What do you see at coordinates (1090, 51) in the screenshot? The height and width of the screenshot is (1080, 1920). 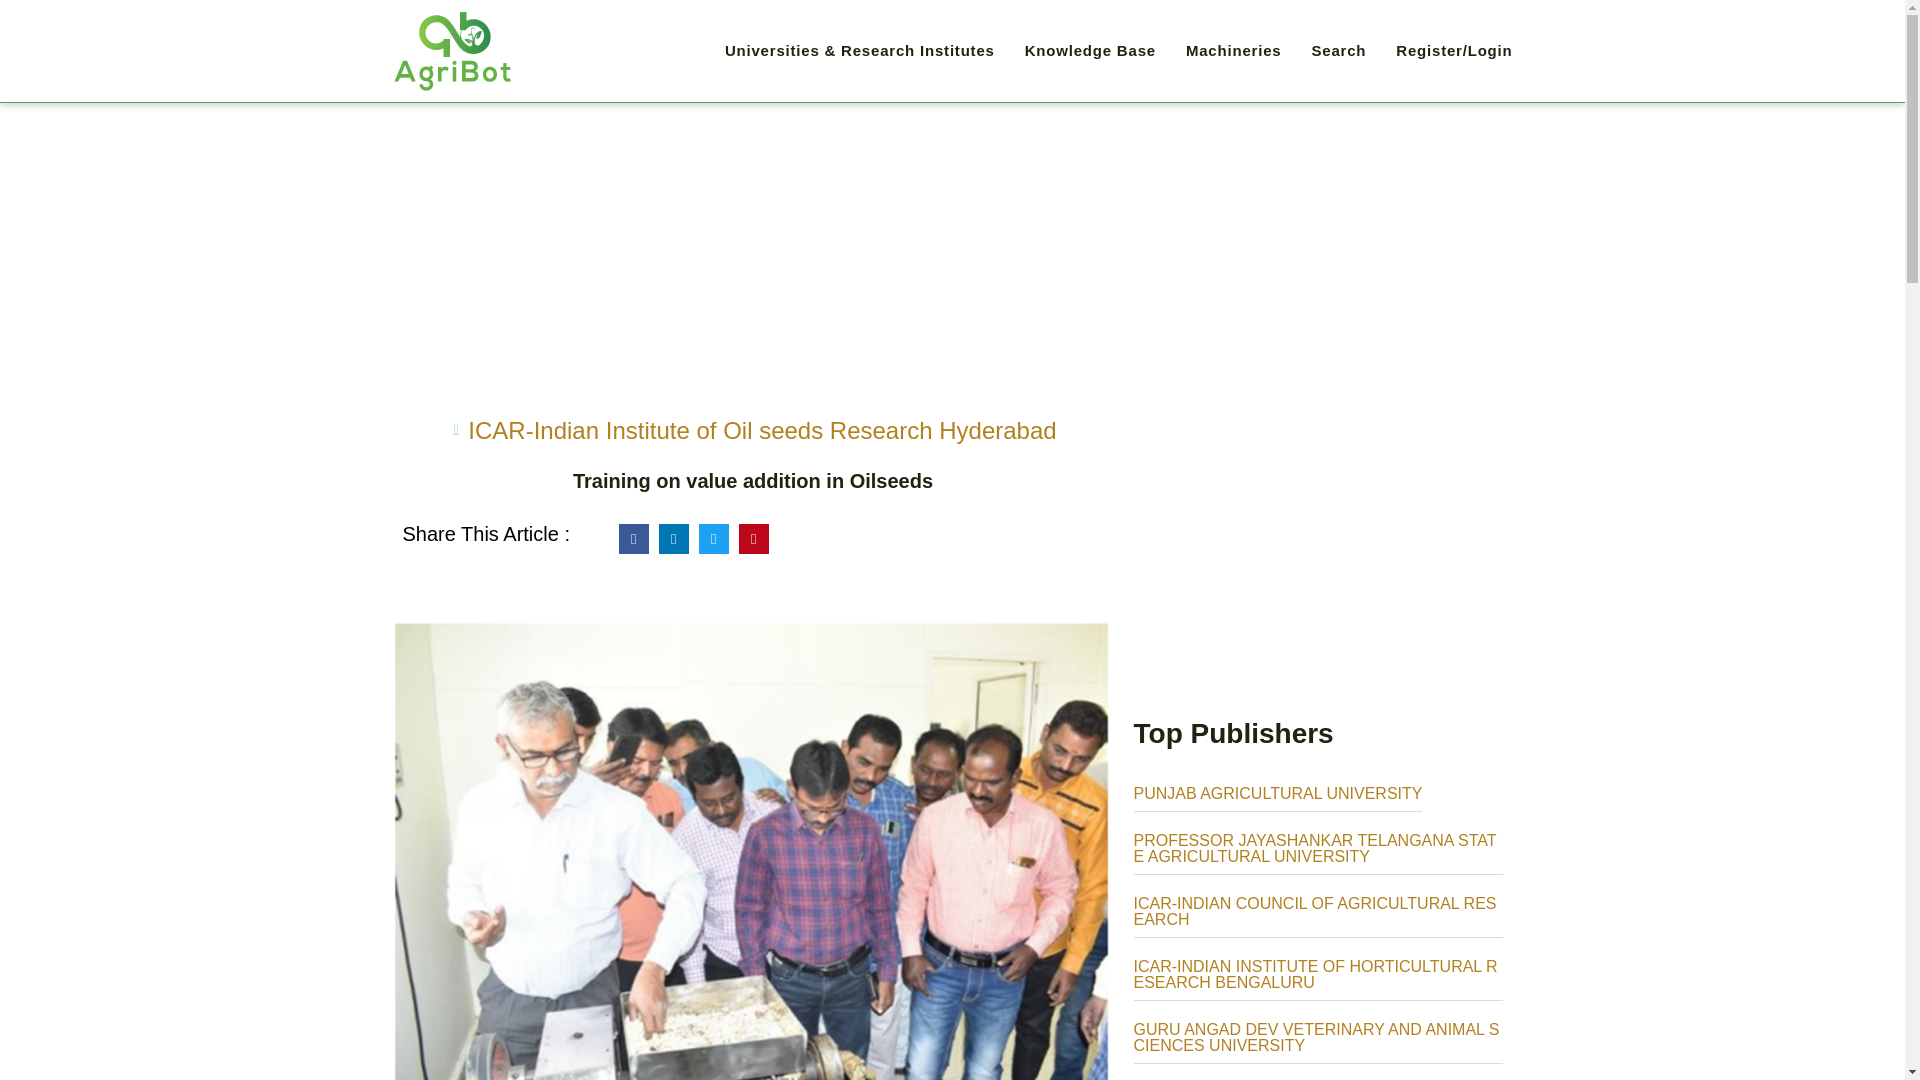 I see `Knowledge Base` at bounding box center [1090, 51].